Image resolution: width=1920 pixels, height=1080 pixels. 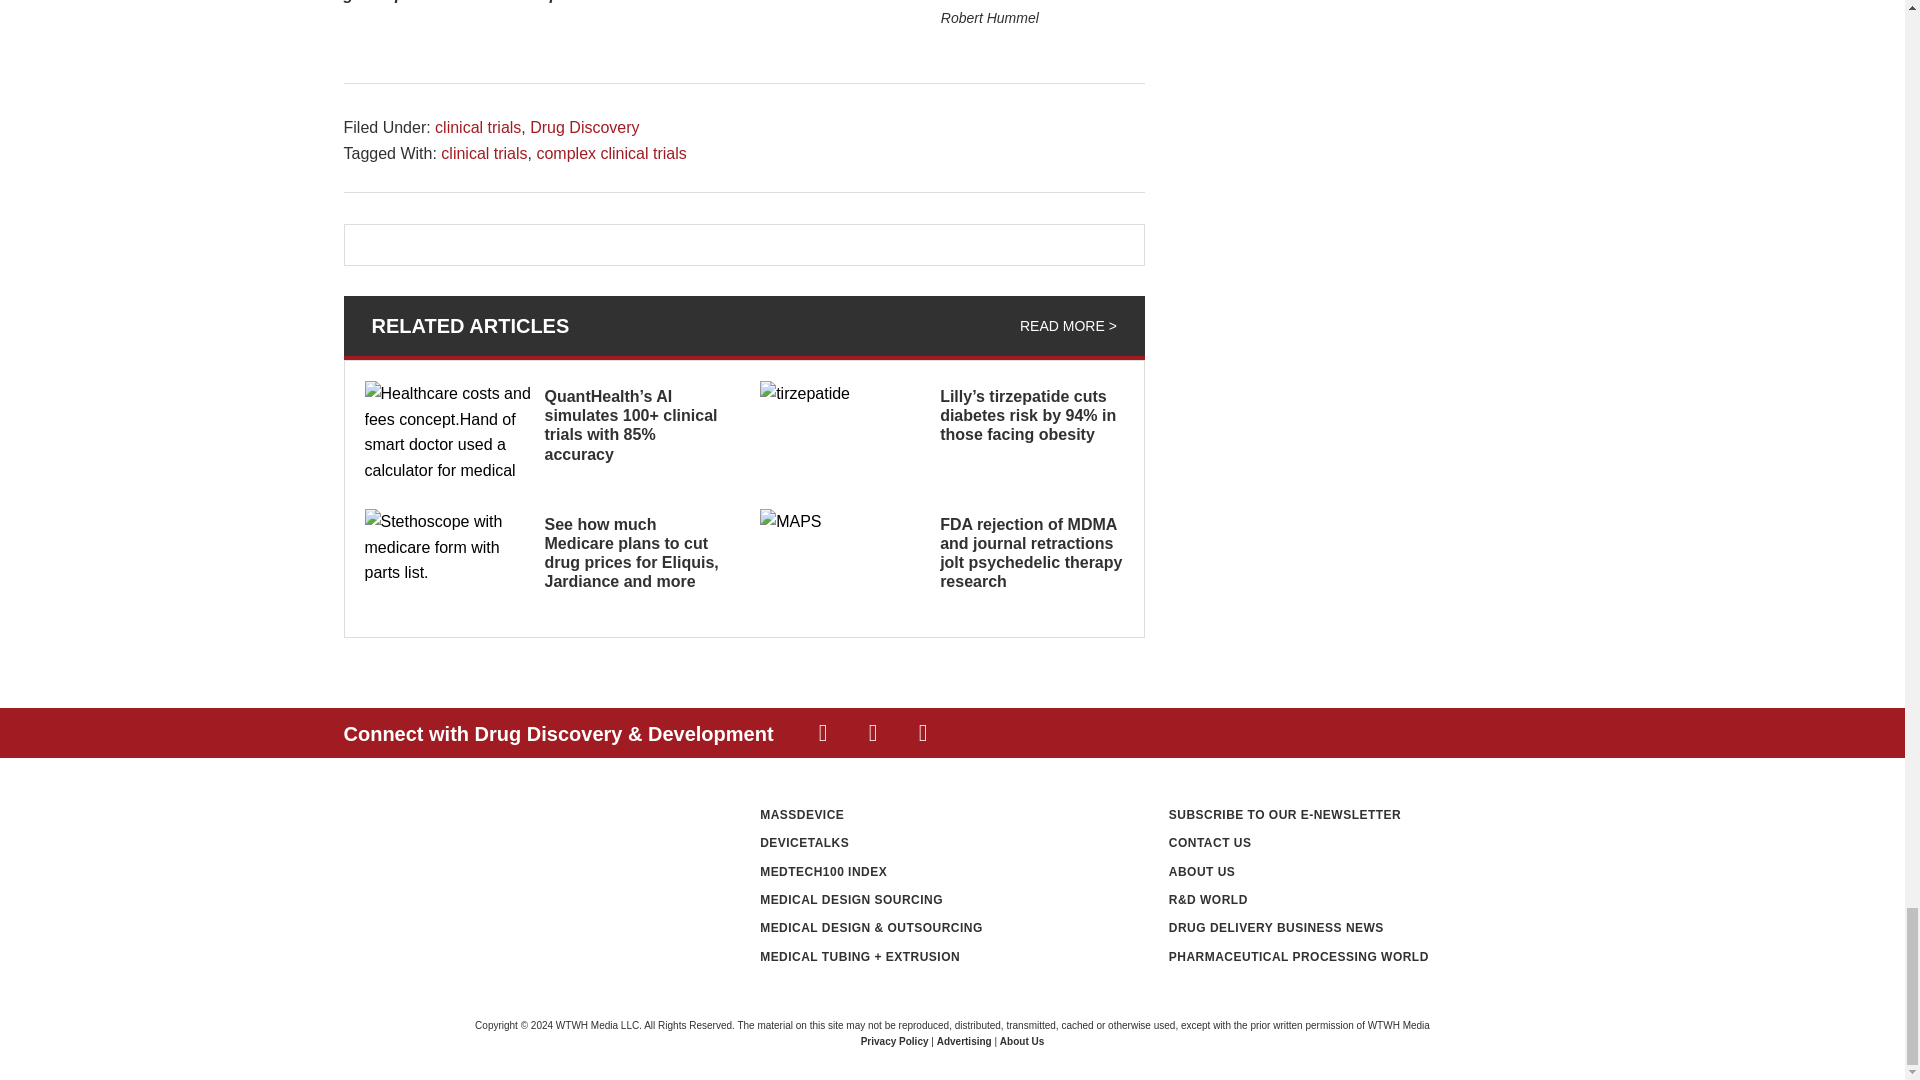 I want to click on Drug Discovery, so click(x=584, y=127).